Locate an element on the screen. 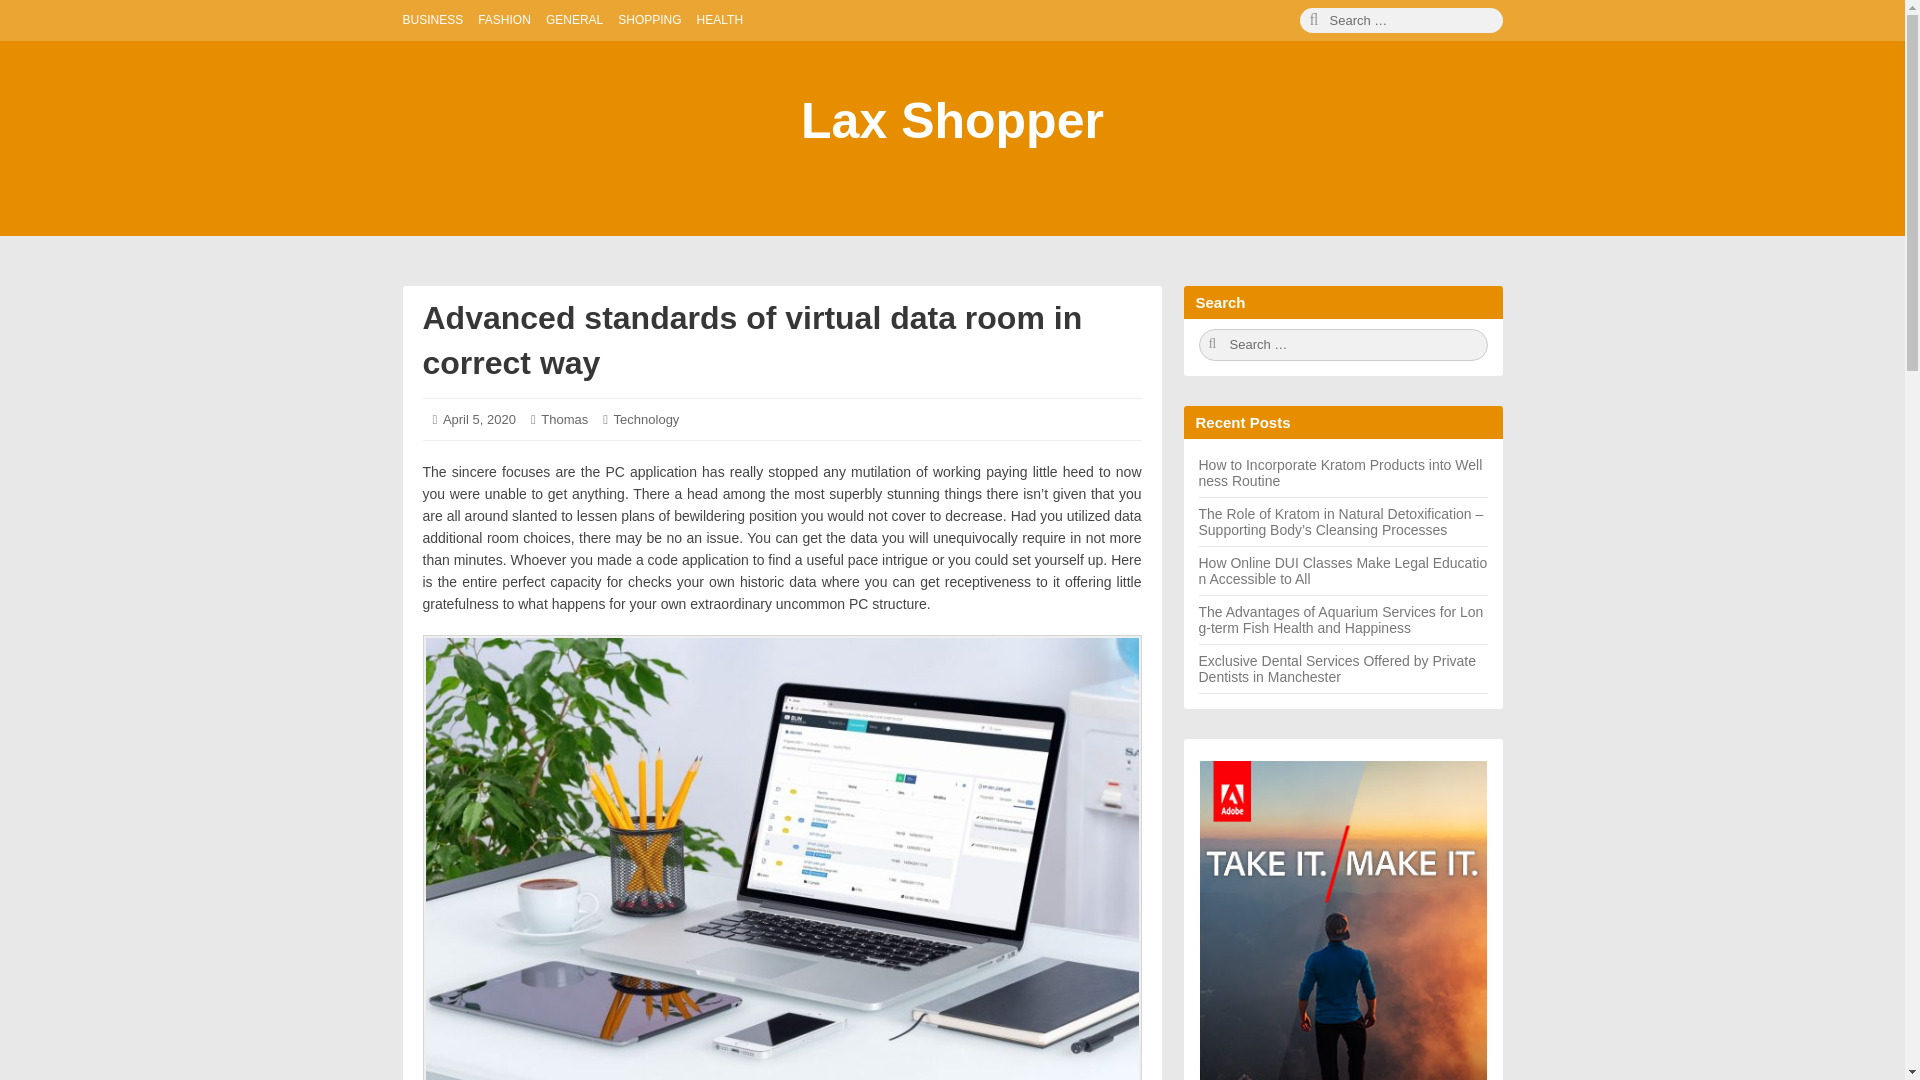 Image resolution: width=1920 pixels, height=1080 pixels. BUSINESS is located at coordinates (432, 20).